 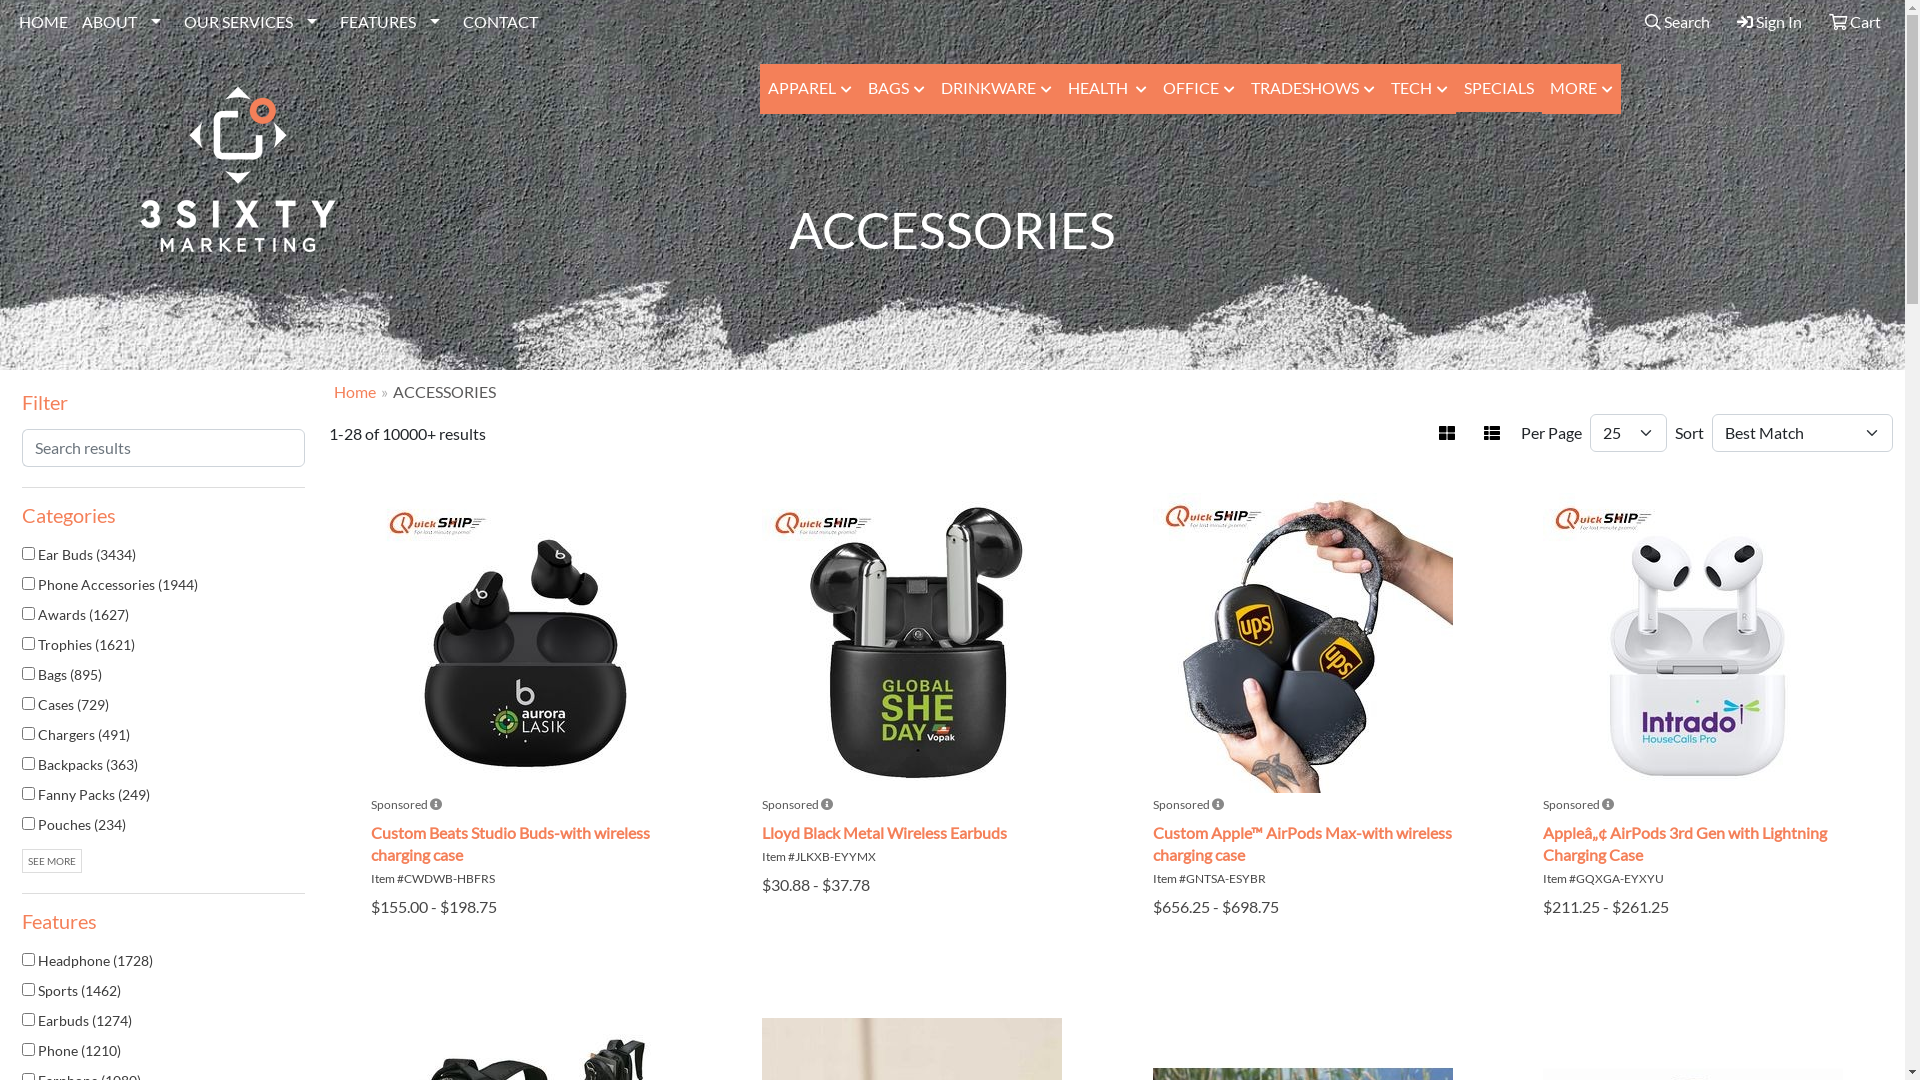 What do you see at coordinates (1582, 89) in the screenshot?
I see `MORE` at bounding box center [1582, 89].